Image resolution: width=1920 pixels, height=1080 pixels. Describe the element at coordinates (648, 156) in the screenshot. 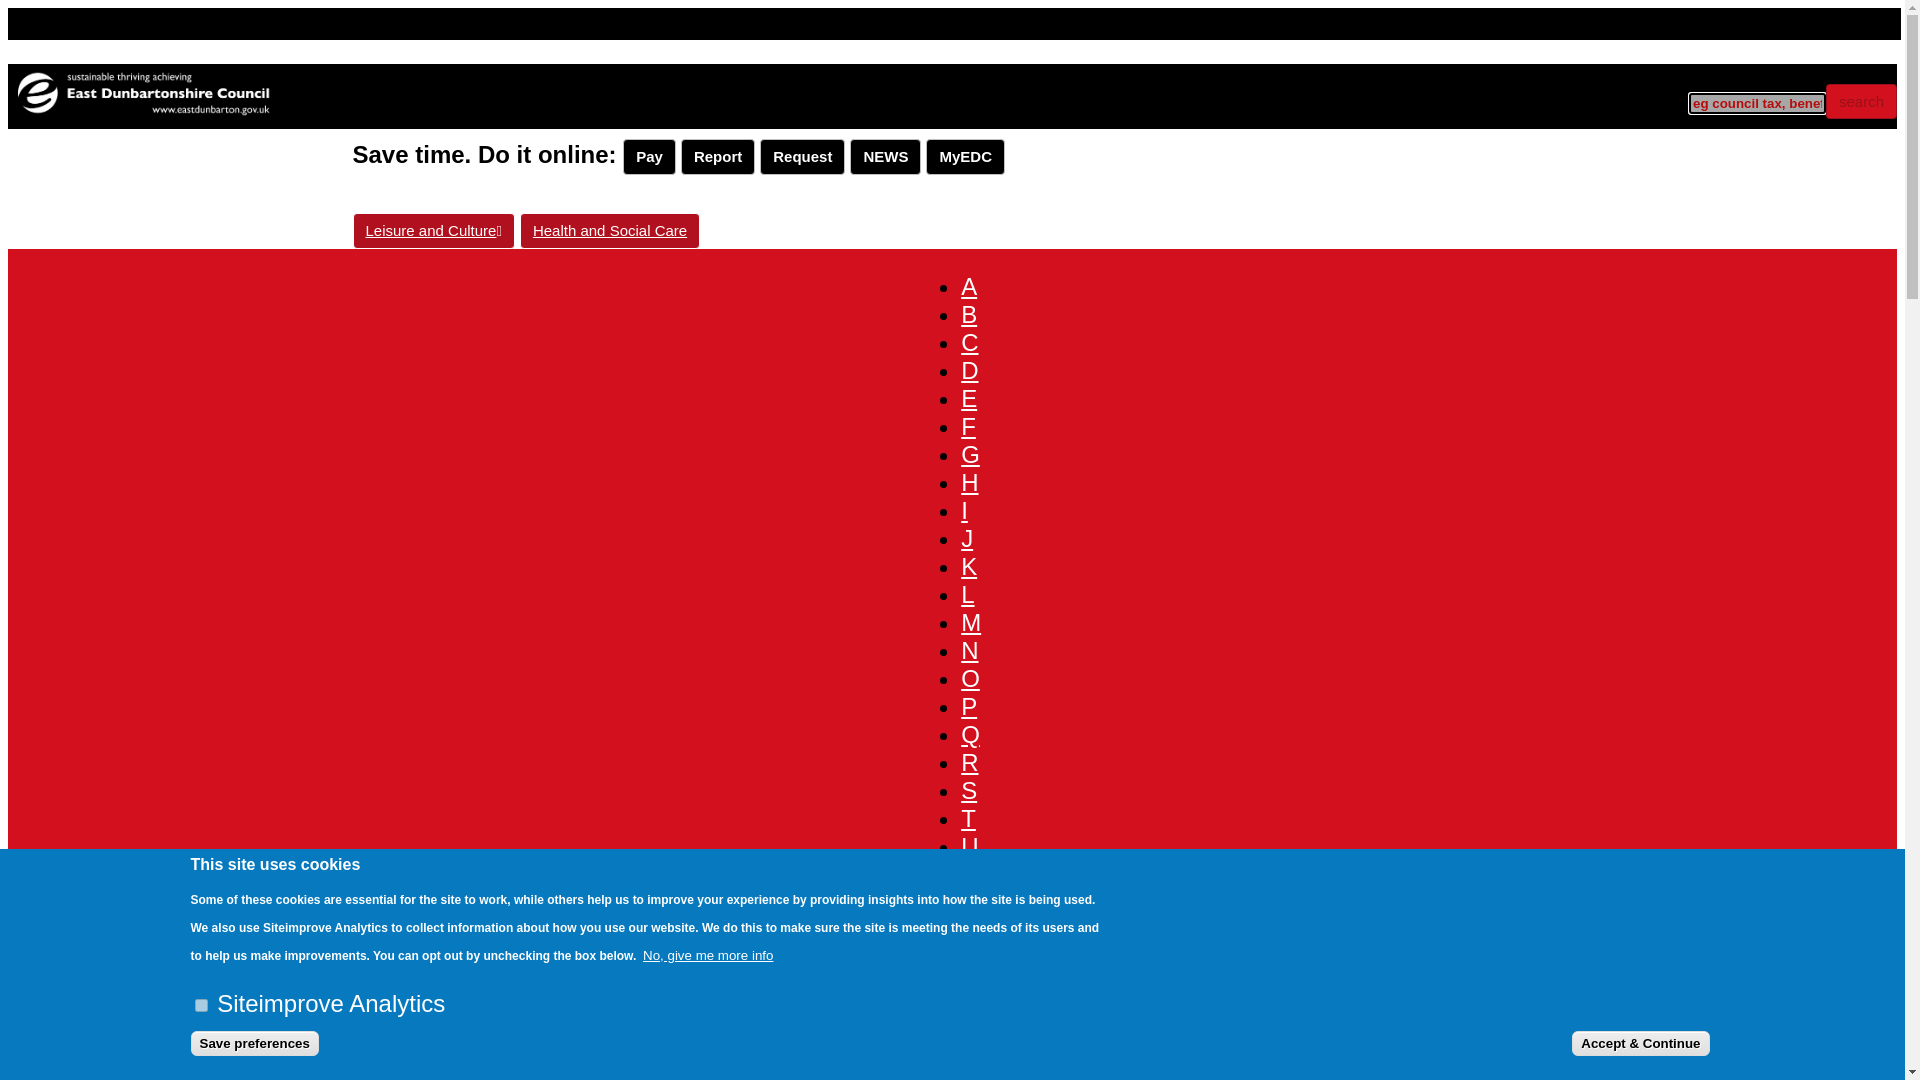

I see `Pay online` at that location.